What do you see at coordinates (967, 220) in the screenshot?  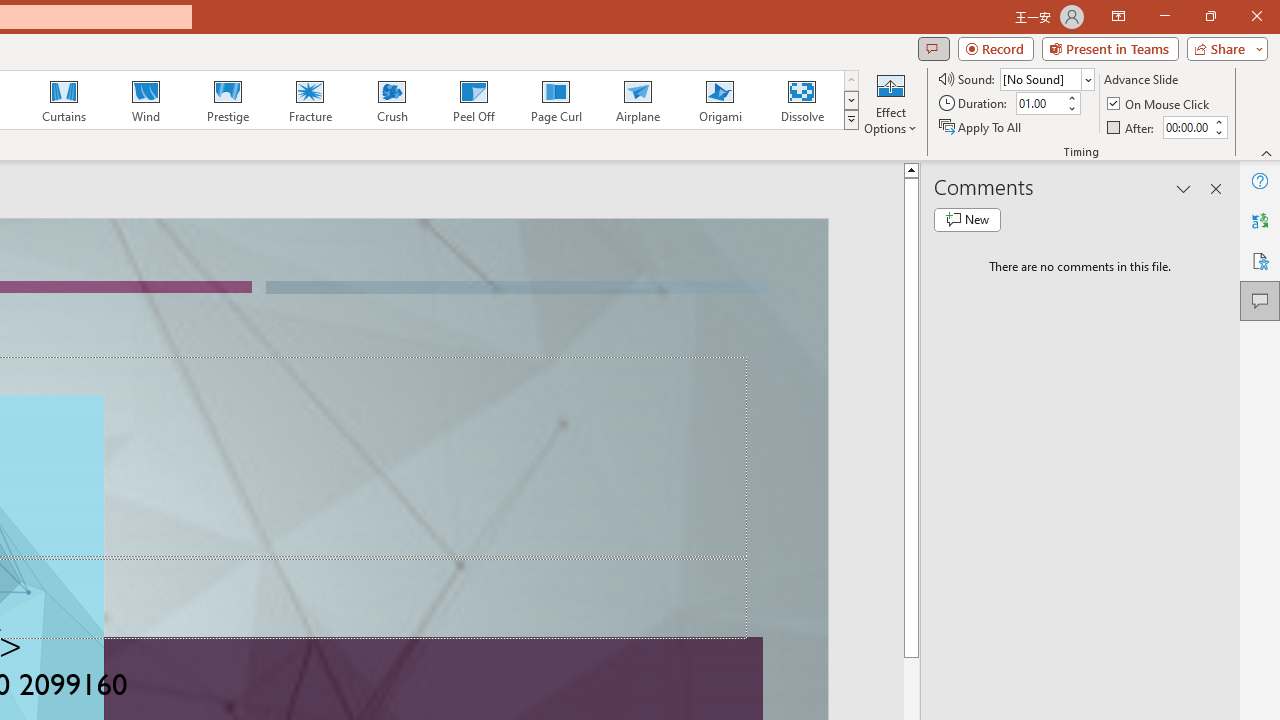 I see `New comment` at bounding box center [967, 220].